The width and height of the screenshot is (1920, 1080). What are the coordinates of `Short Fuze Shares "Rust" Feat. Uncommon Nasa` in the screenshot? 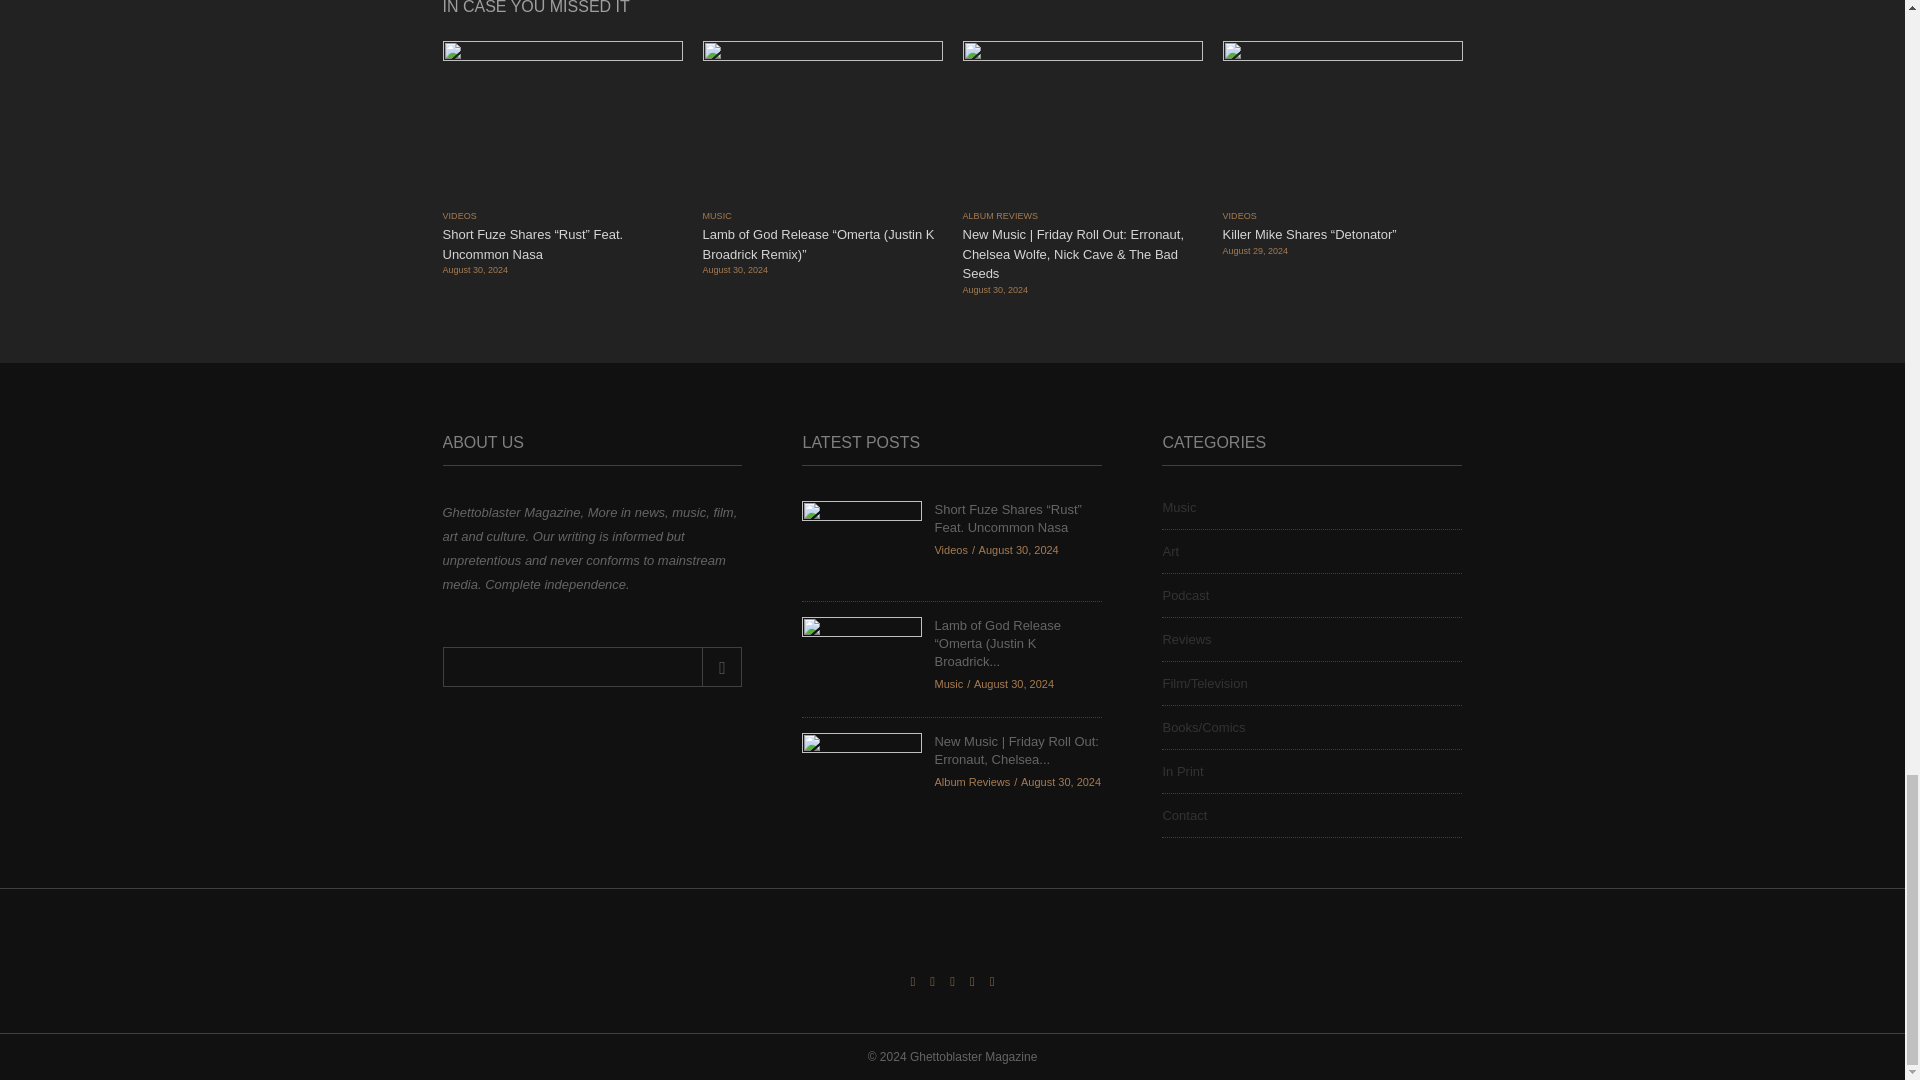 It's located at (561, 122).